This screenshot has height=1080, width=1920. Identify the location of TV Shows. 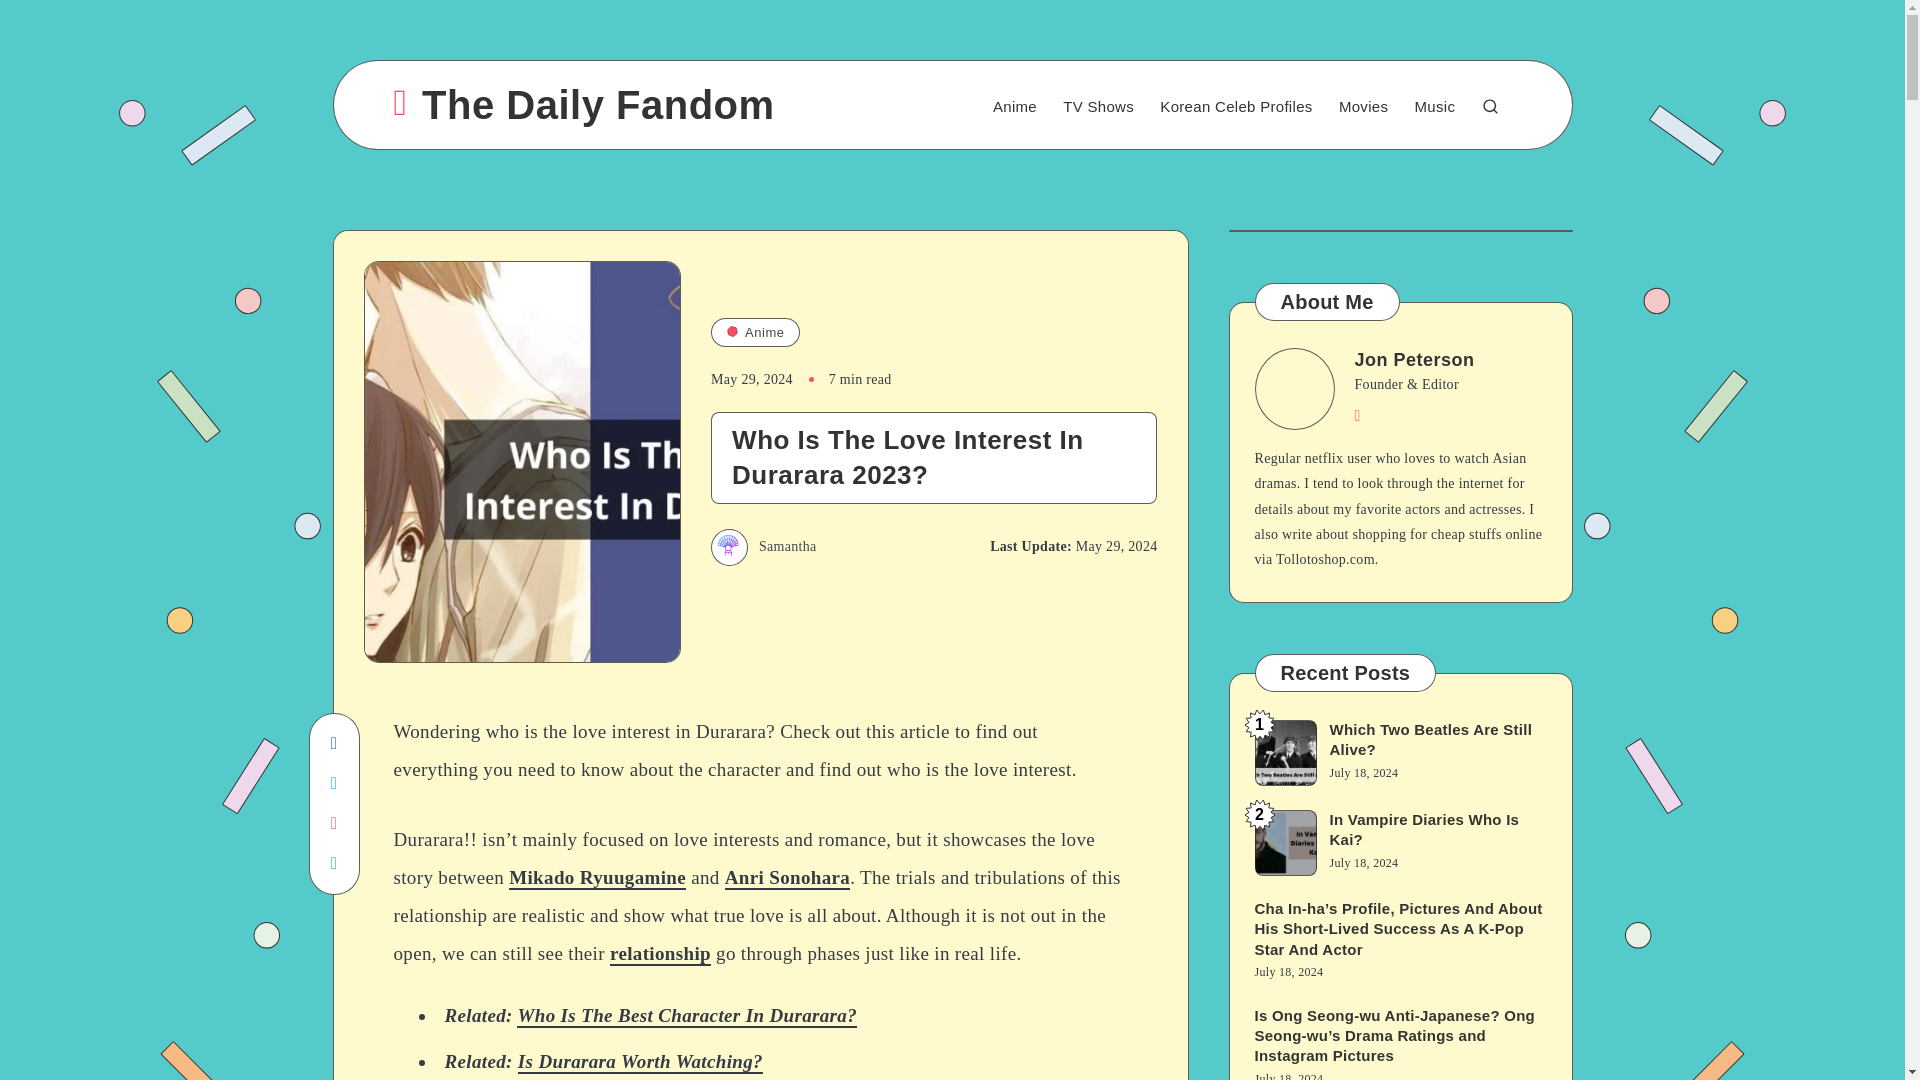
(1098, 107).